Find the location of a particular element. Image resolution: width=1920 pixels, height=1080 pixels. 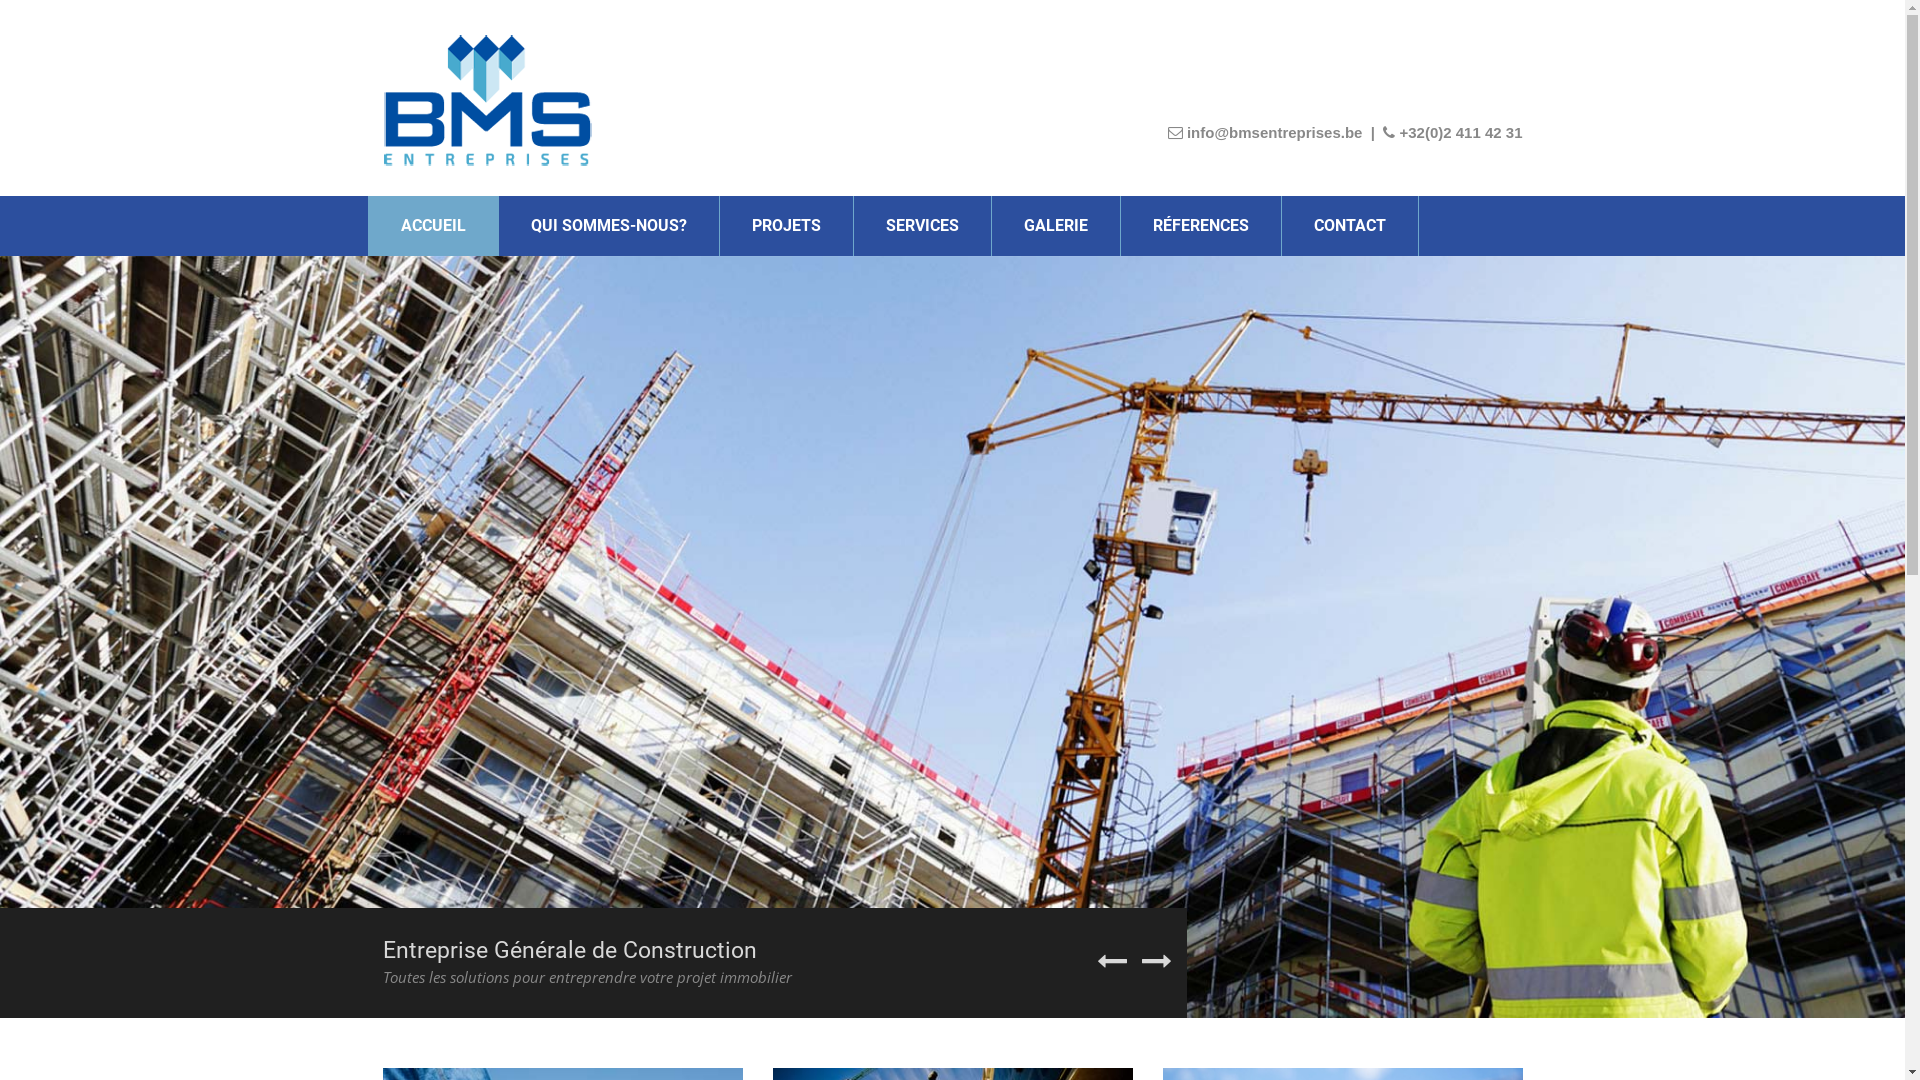

PROJETS is located at coordinates (786, 226).